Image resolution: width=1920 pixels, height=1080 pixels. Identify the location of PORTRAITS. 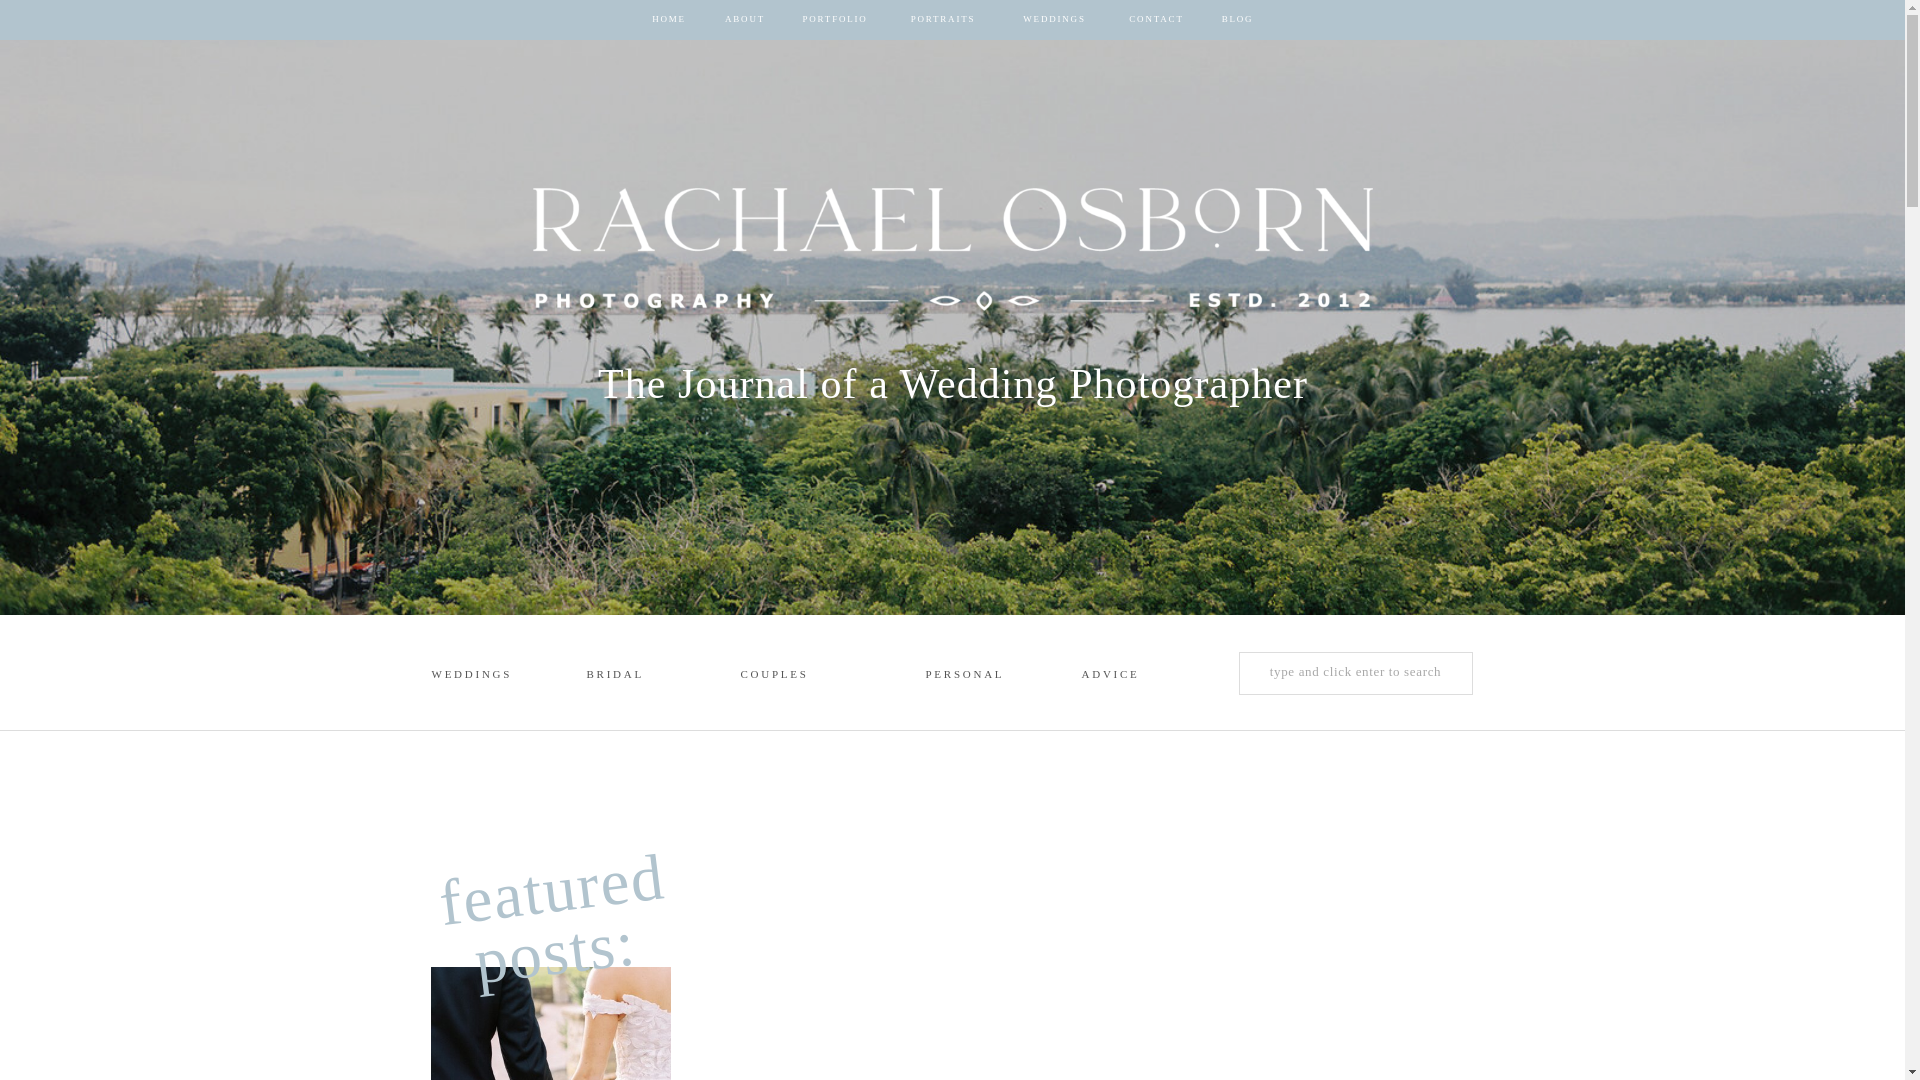
(942, 20).